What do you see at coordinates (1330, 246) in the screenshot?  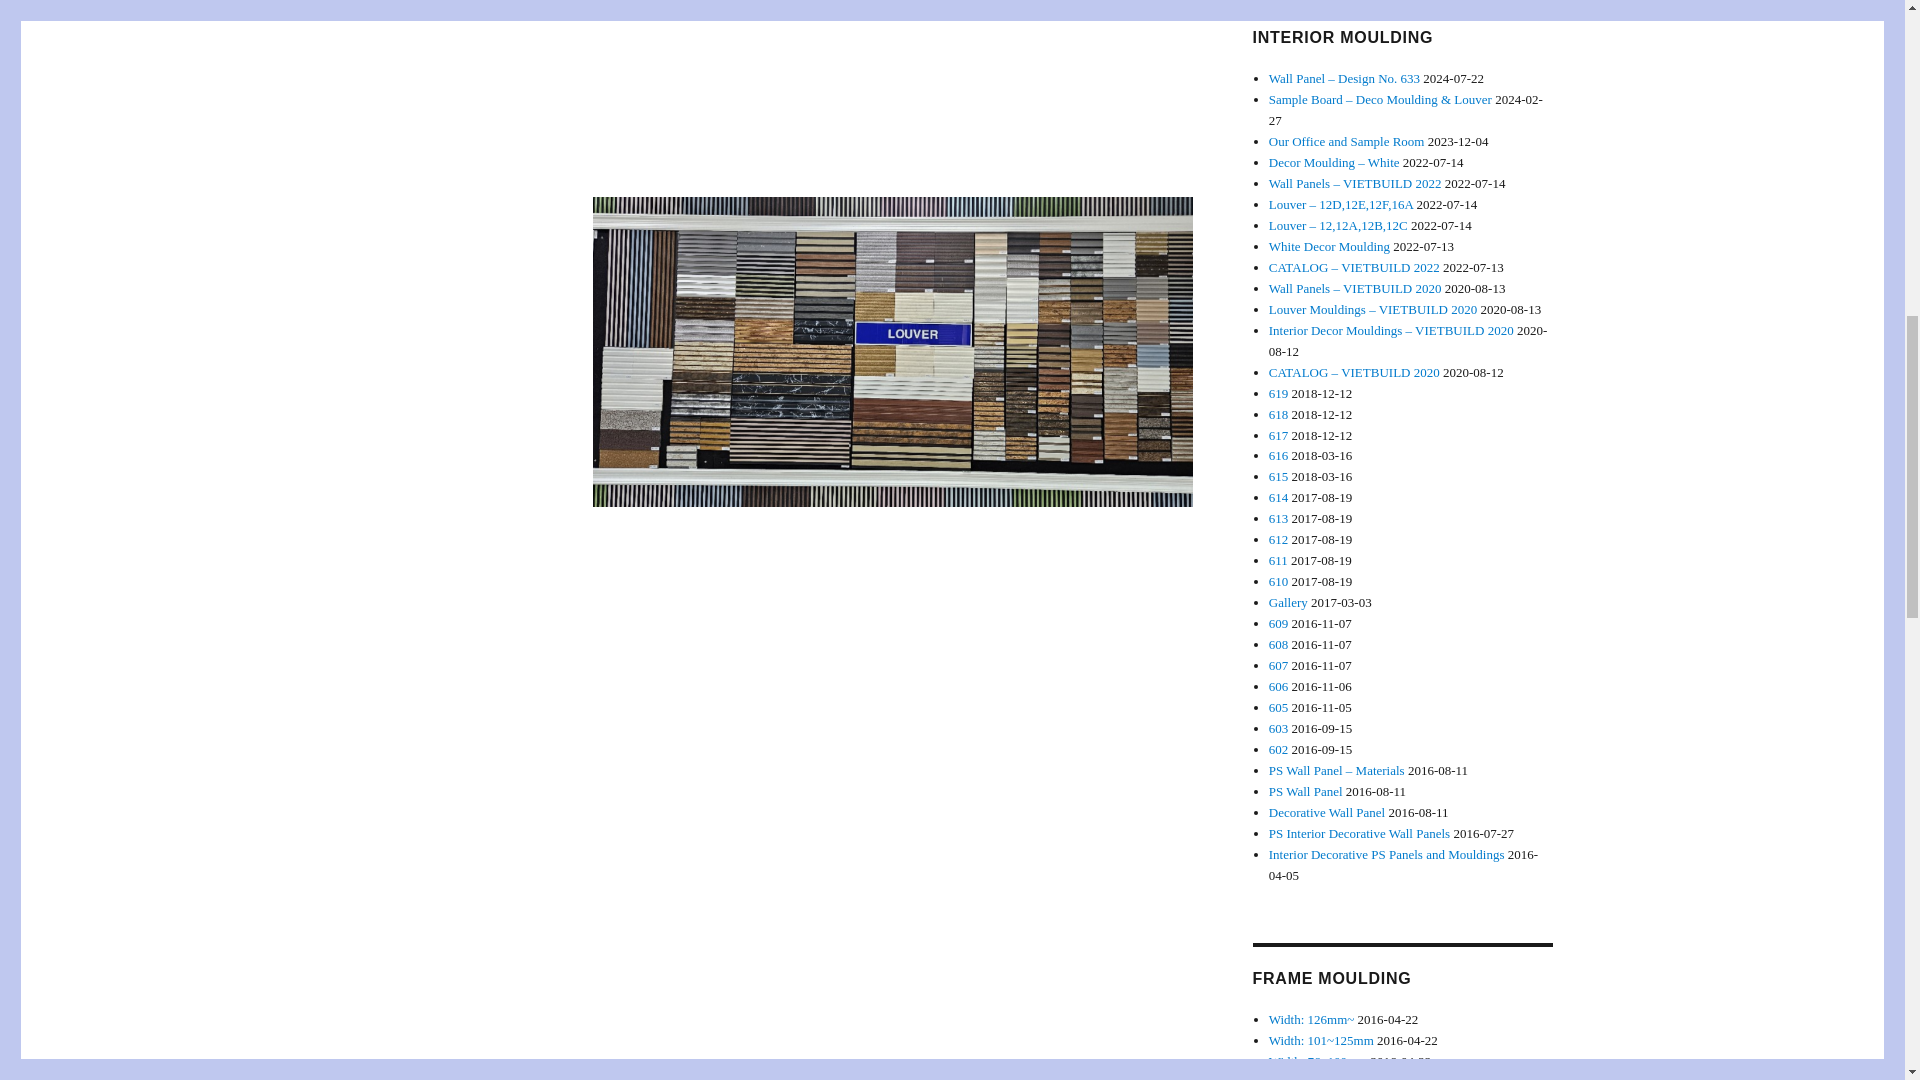 I see `White Decor Moulding` at bounding box center [1330, 246].